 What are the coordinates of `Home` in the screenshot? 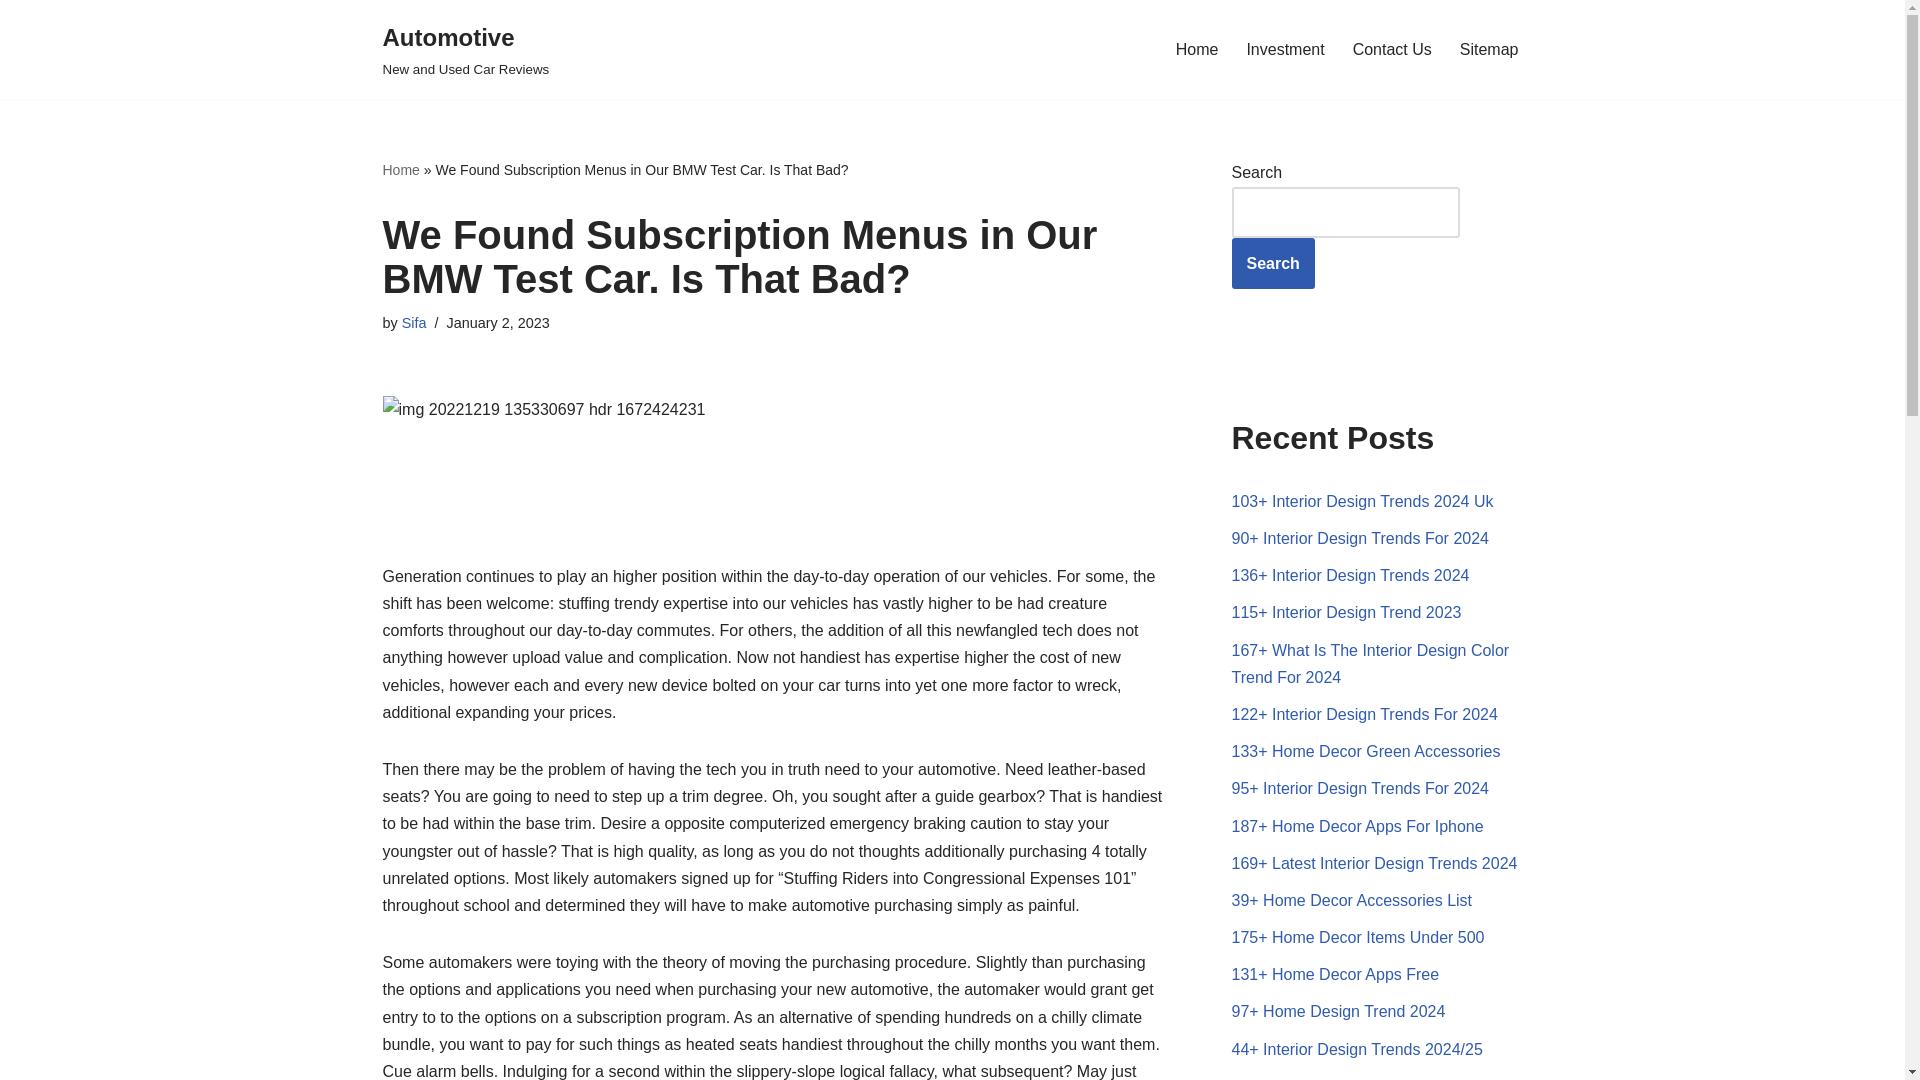 It's located at (1488, 48).